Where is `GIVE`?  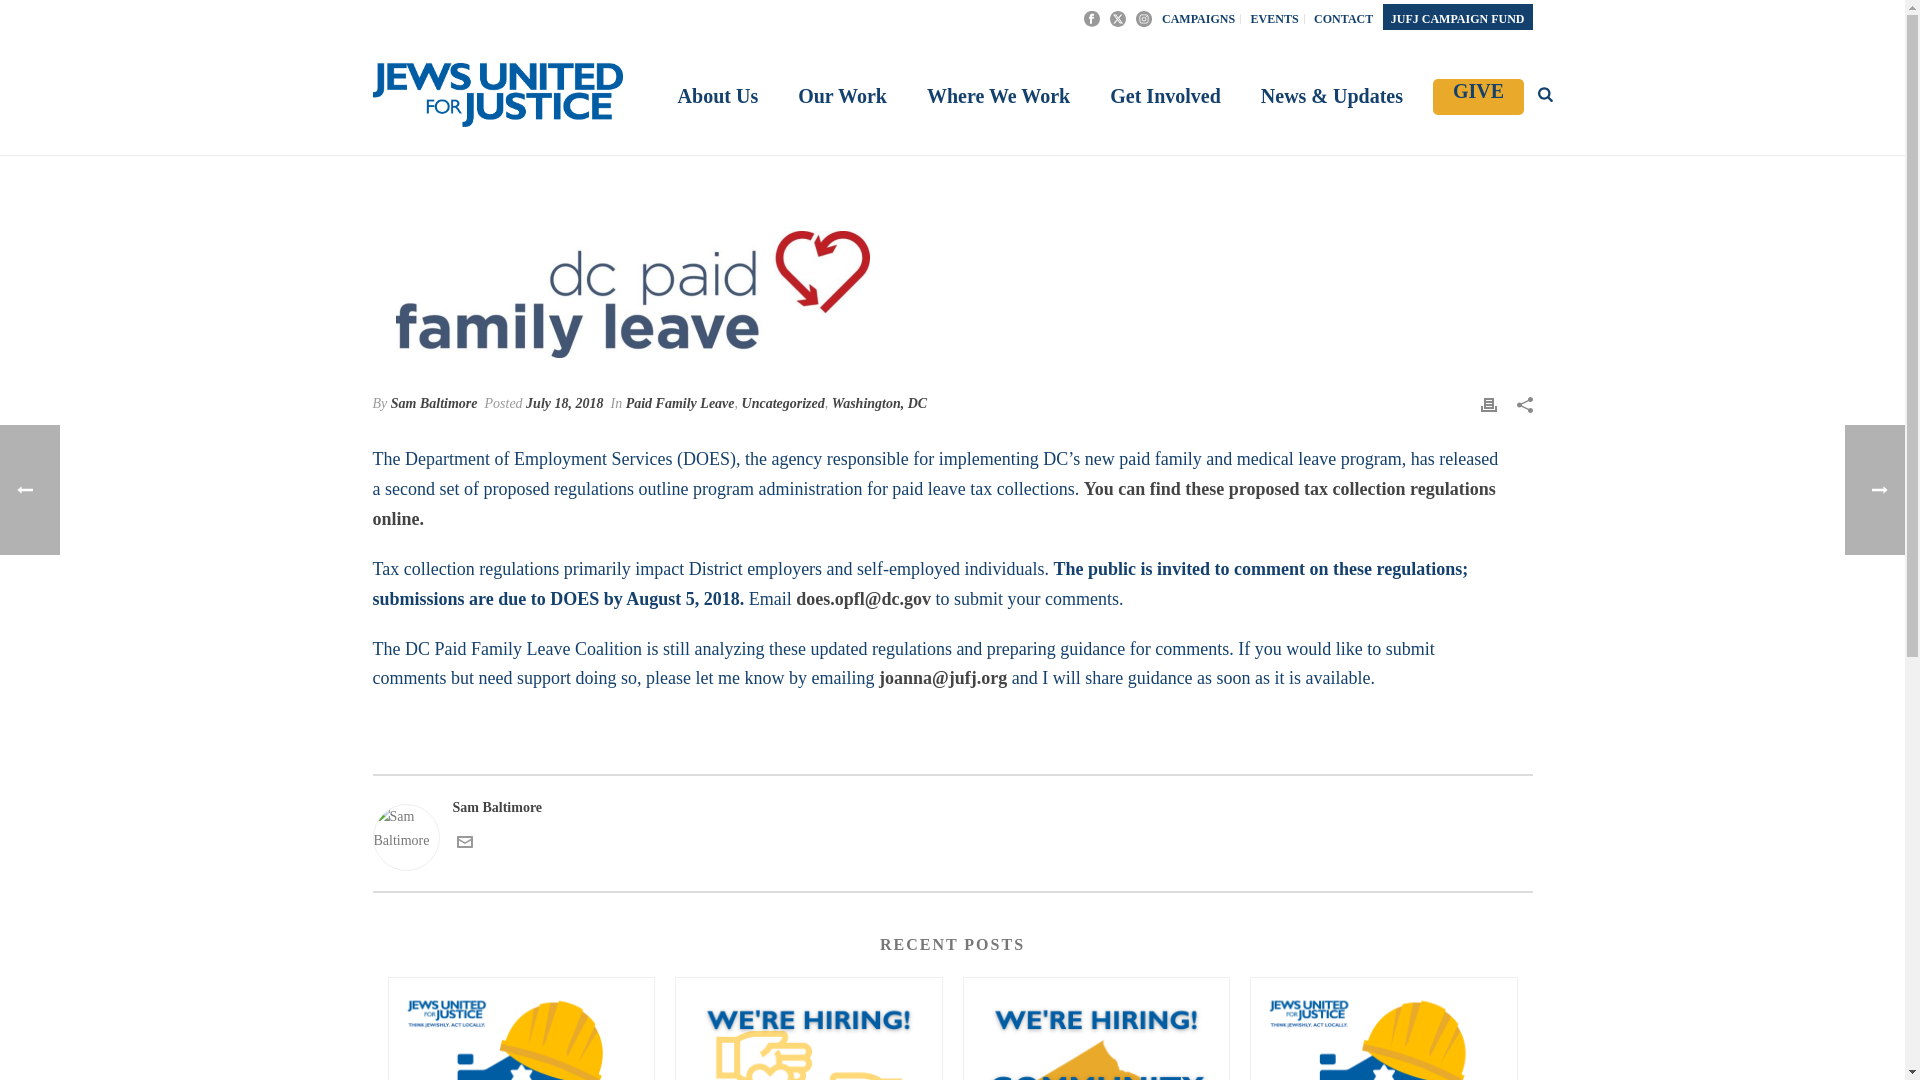 GIVE is located at coordinates (1478, 96).